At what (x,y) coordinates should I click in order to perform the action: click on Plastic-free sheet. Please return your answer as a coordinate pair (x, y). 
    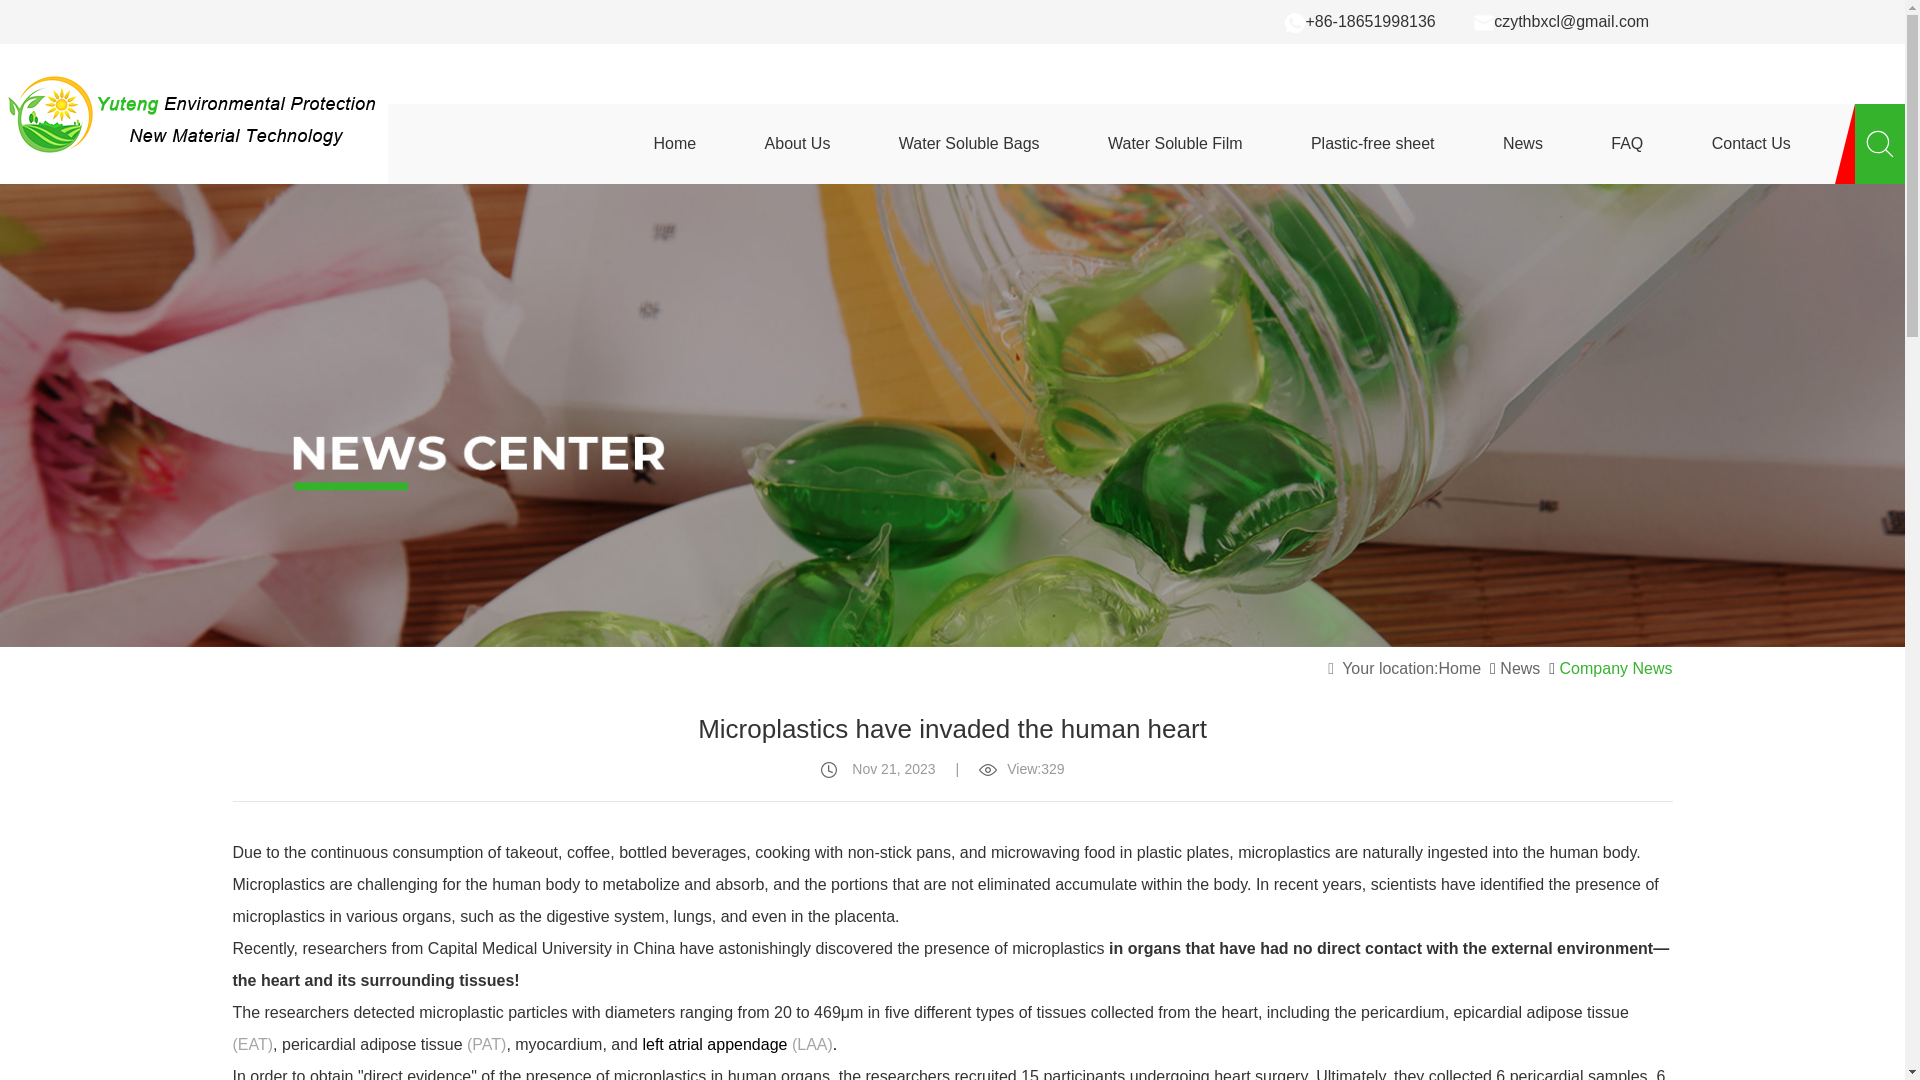
    Looking at the image, I should click on (1372, 143).